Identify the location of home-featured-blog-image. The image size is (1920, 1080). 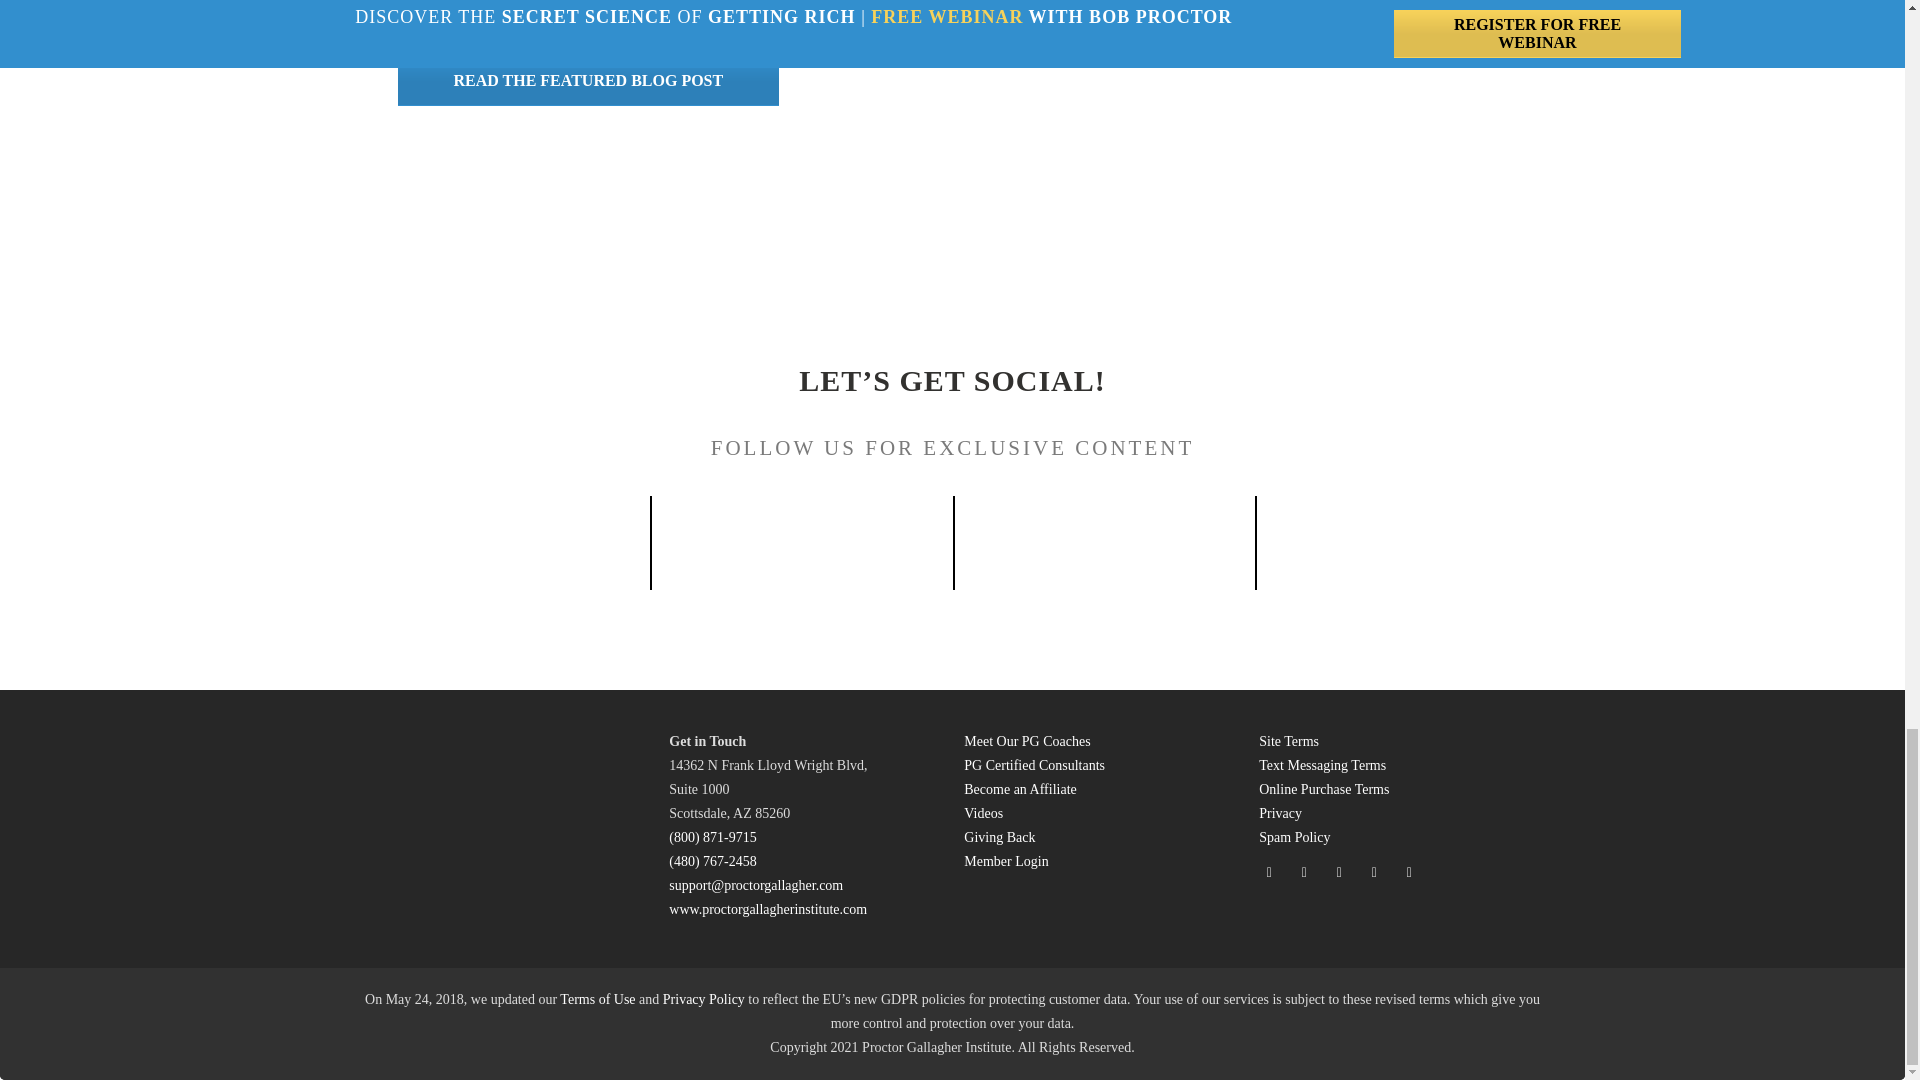
(1264, 72).